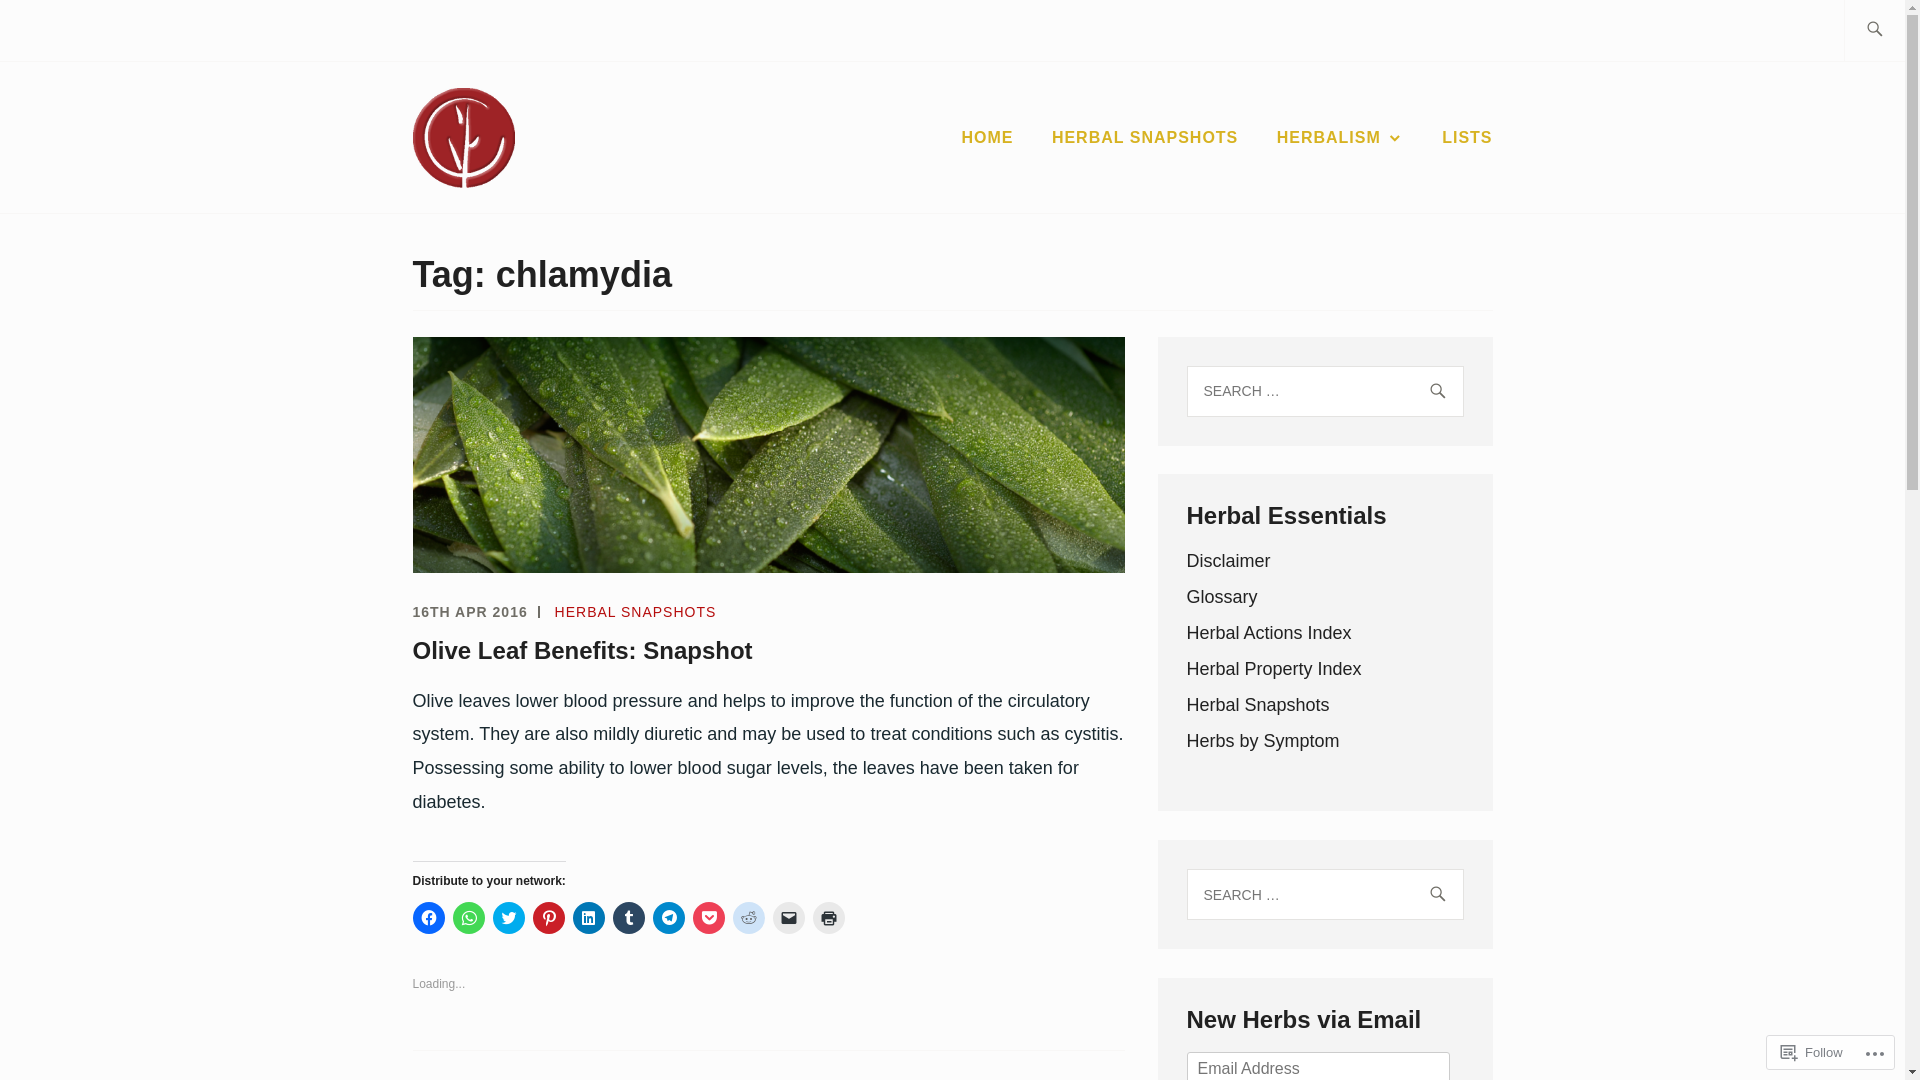  I want to click on Click to share on Facebook (Opens in new window), so click(428, 918).